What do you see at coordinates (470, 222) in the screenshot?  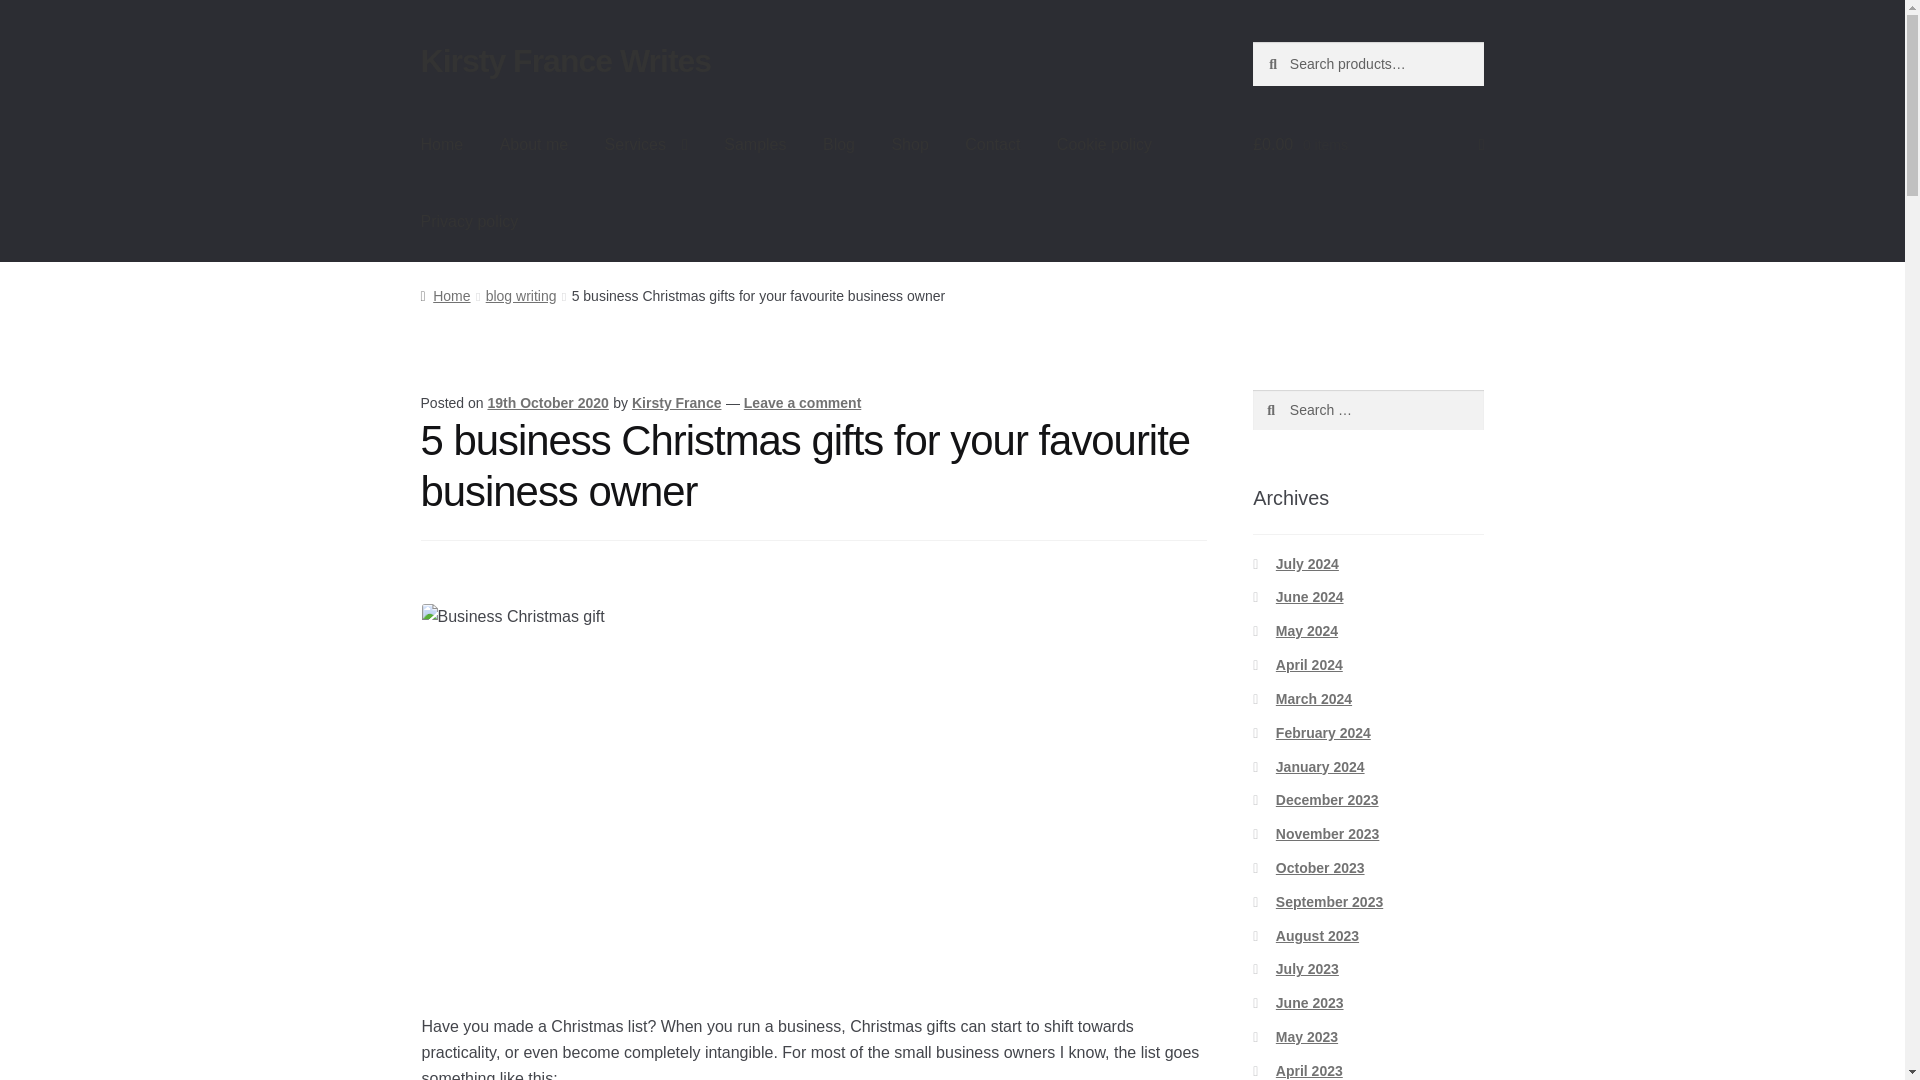 I see `Privacy policy` at bounding box center [470, 222].